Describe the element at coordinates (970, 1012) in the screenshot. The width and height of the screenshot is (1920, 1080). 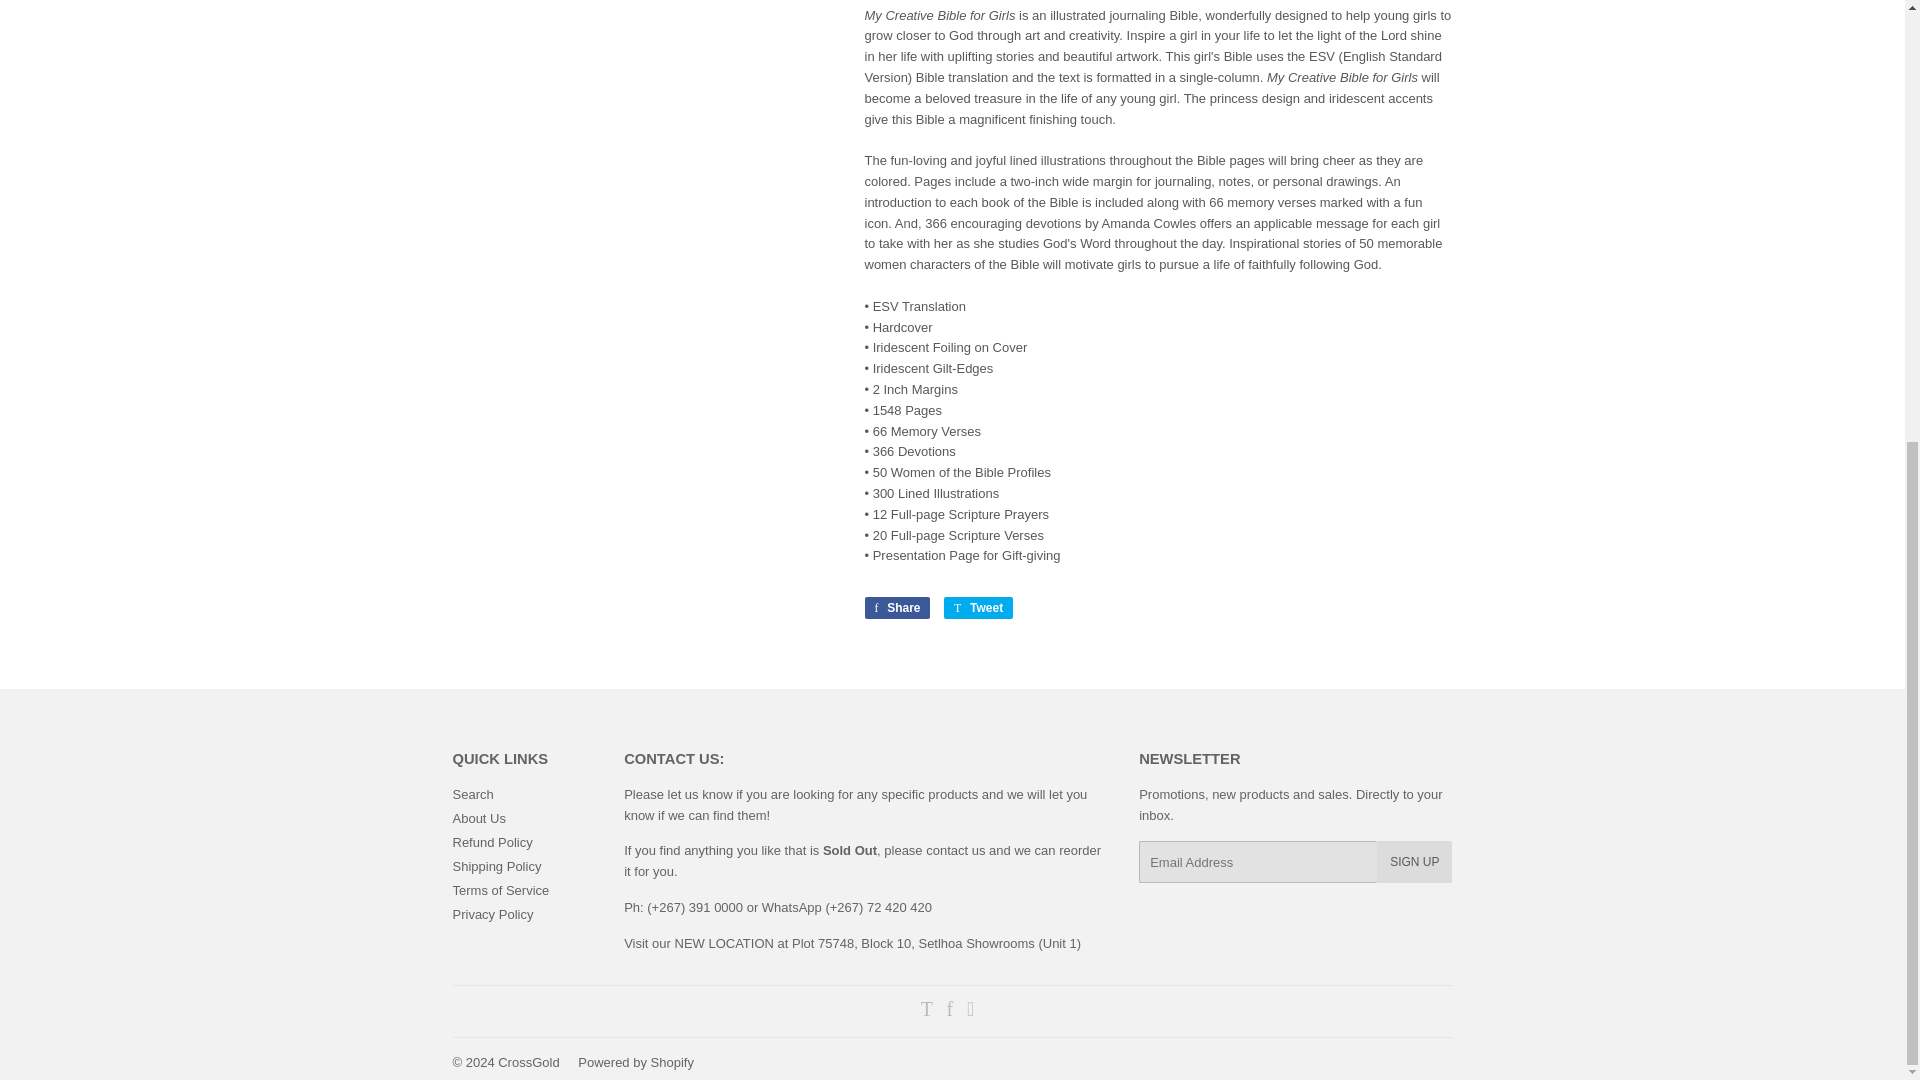
I see `CrossGold on Instagram` at that location.